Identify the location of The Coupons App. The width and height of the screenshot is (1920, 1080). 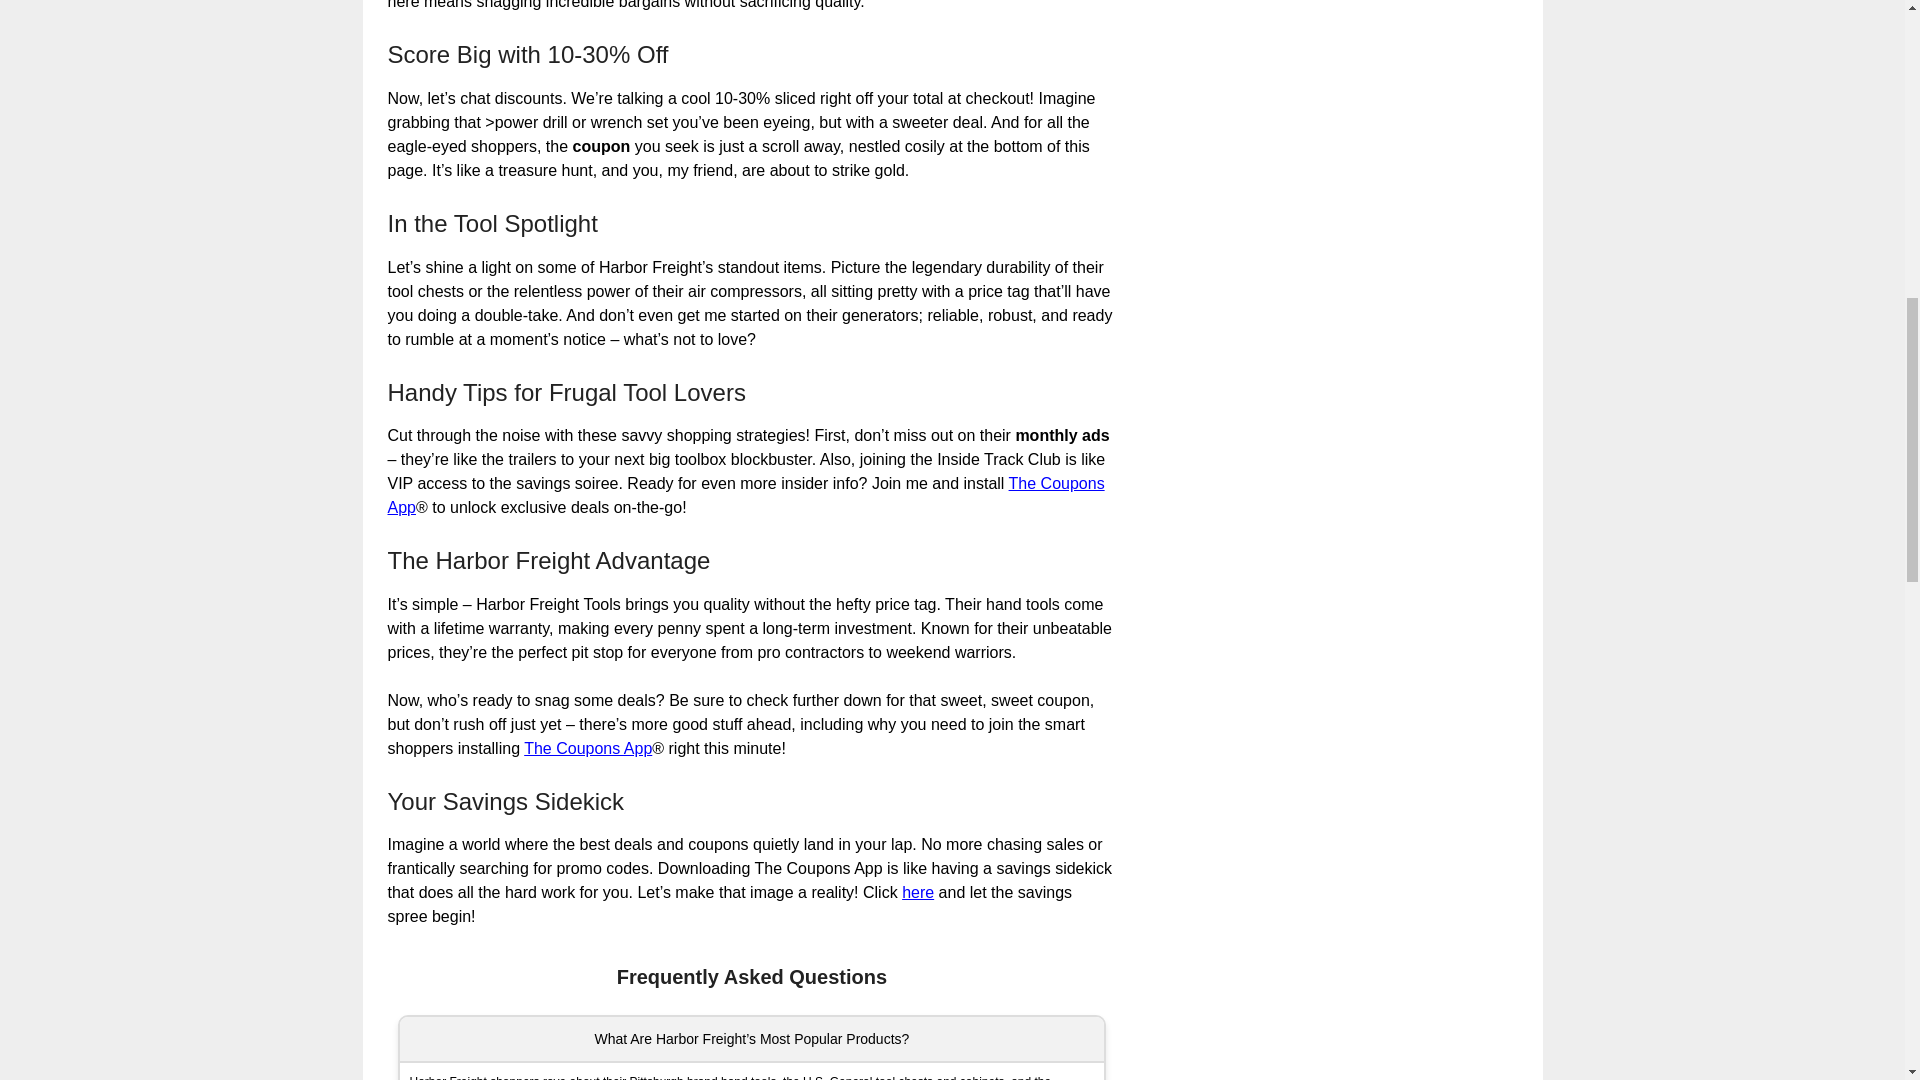
(746, 496).